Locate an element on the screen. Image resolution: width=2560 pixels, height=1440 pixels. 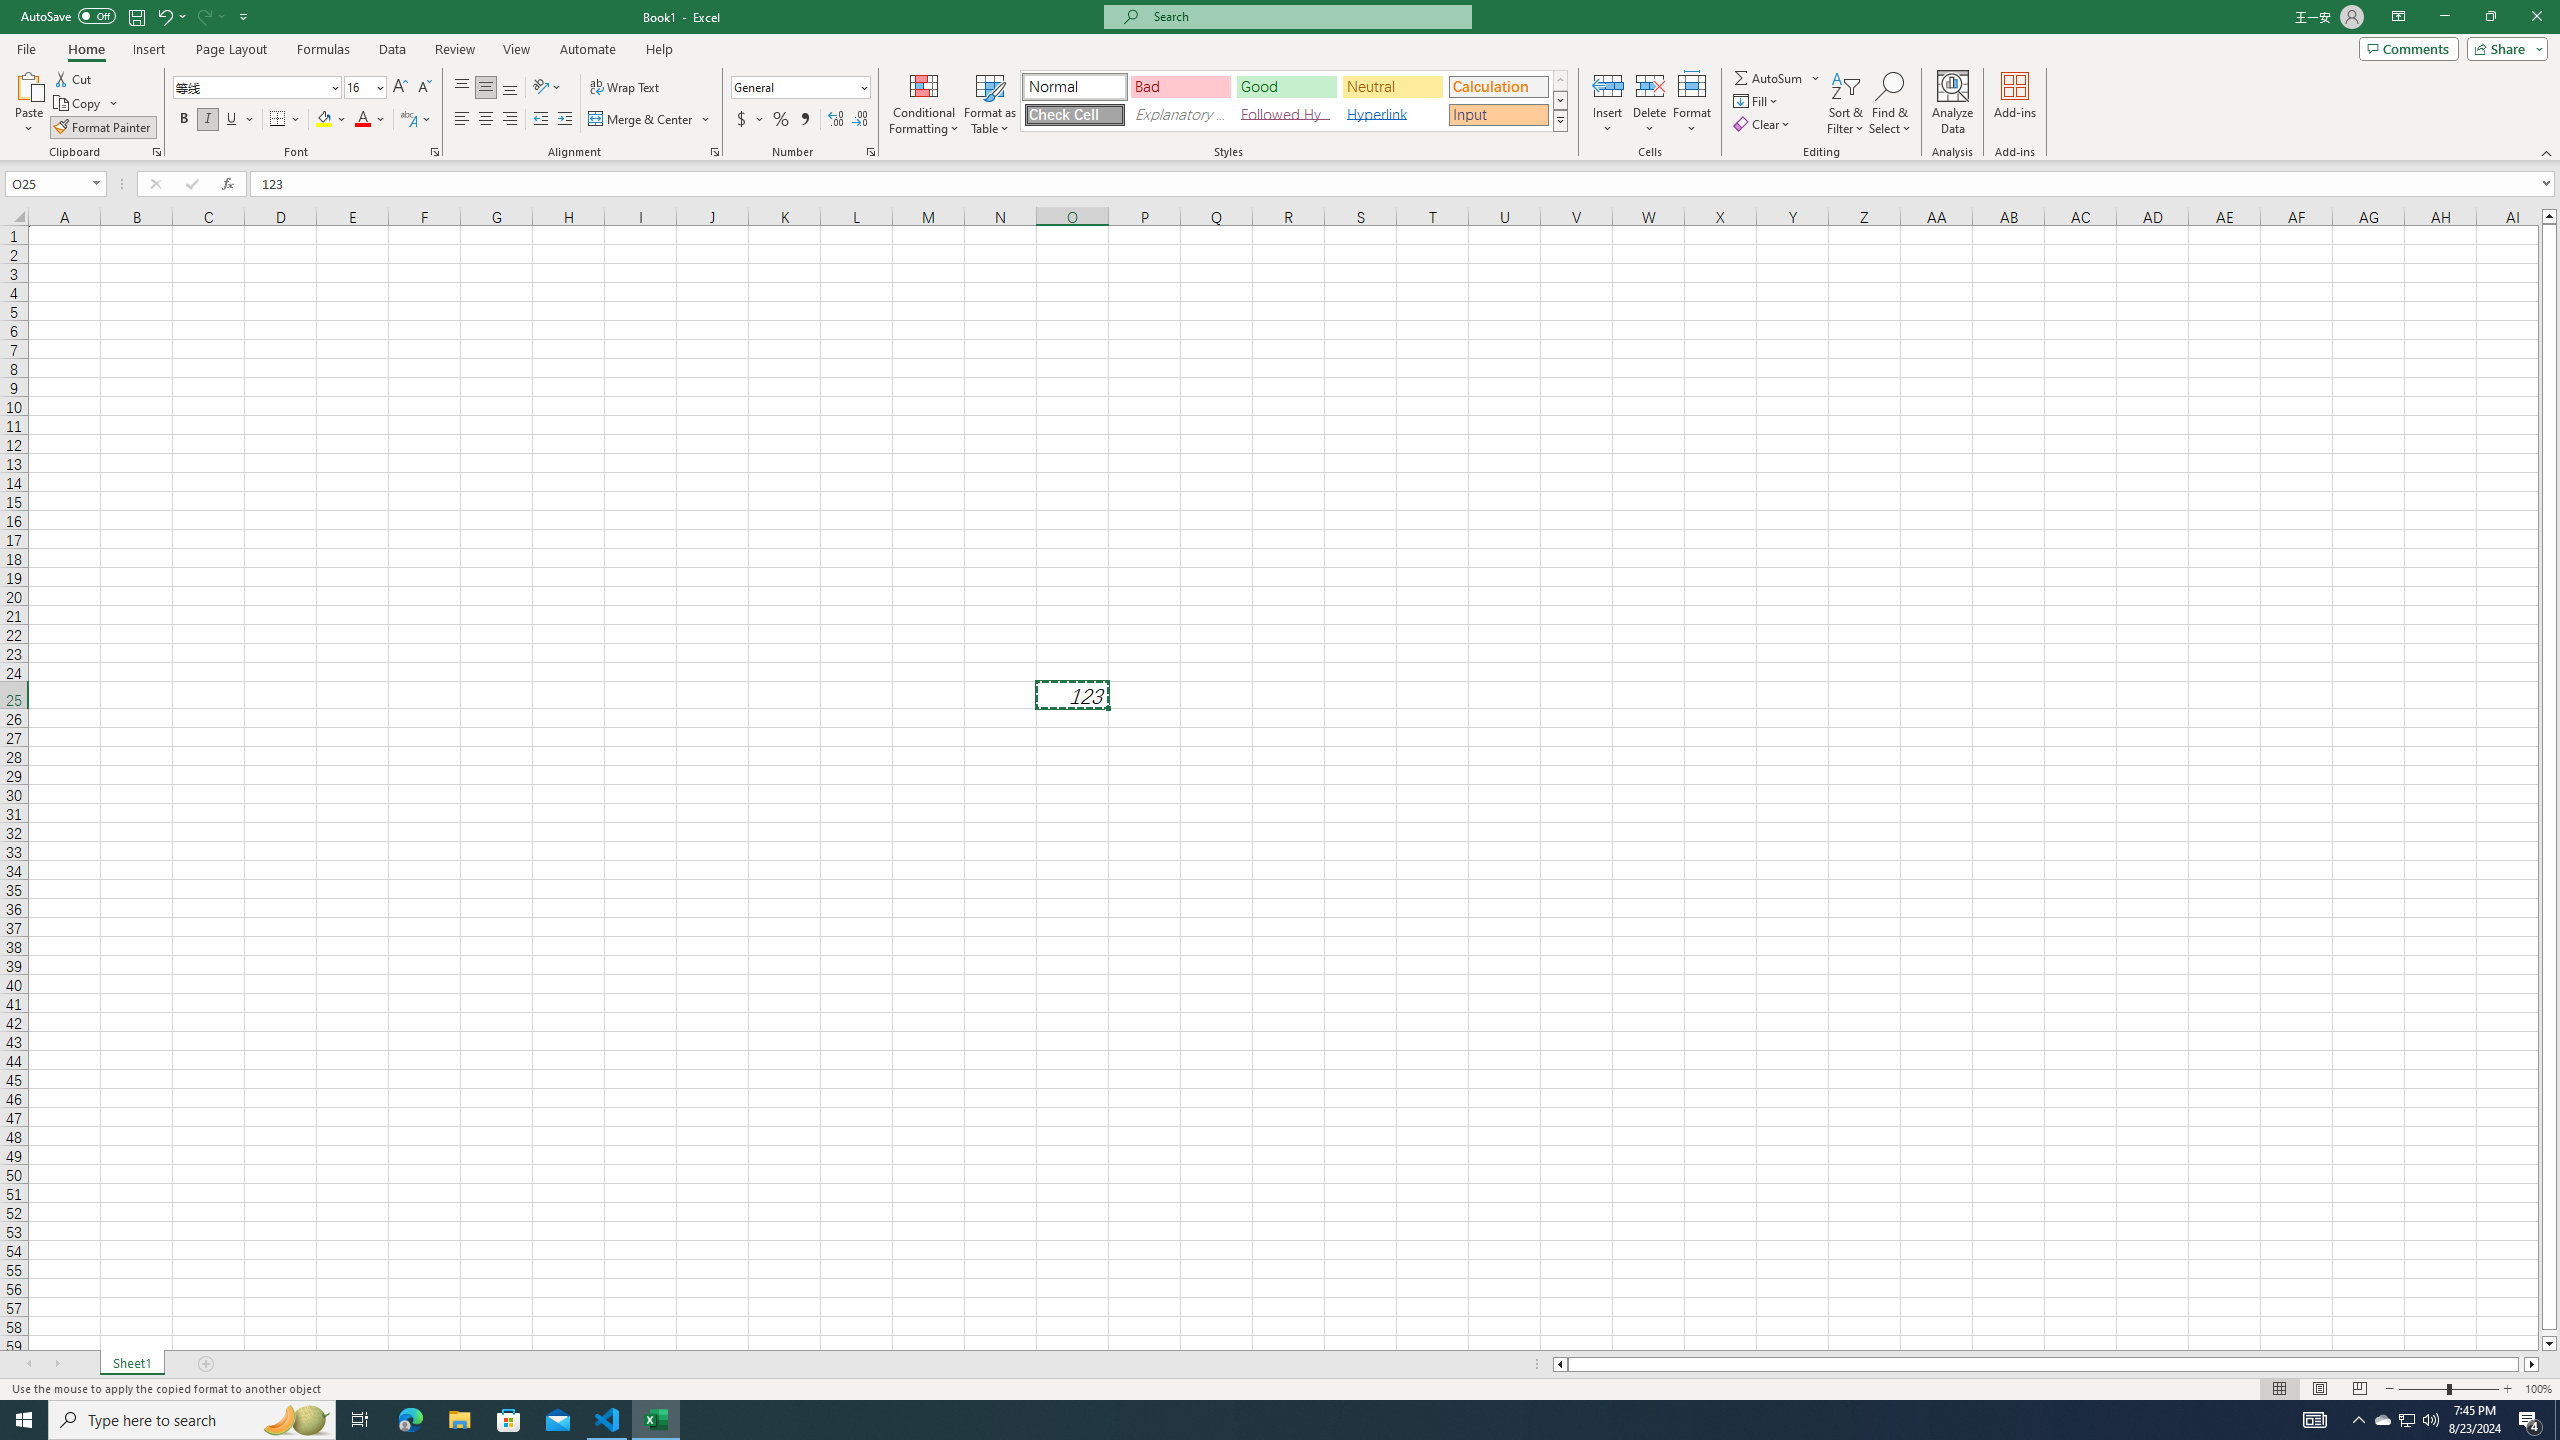
Insert is located at coordinates (1608, 103).